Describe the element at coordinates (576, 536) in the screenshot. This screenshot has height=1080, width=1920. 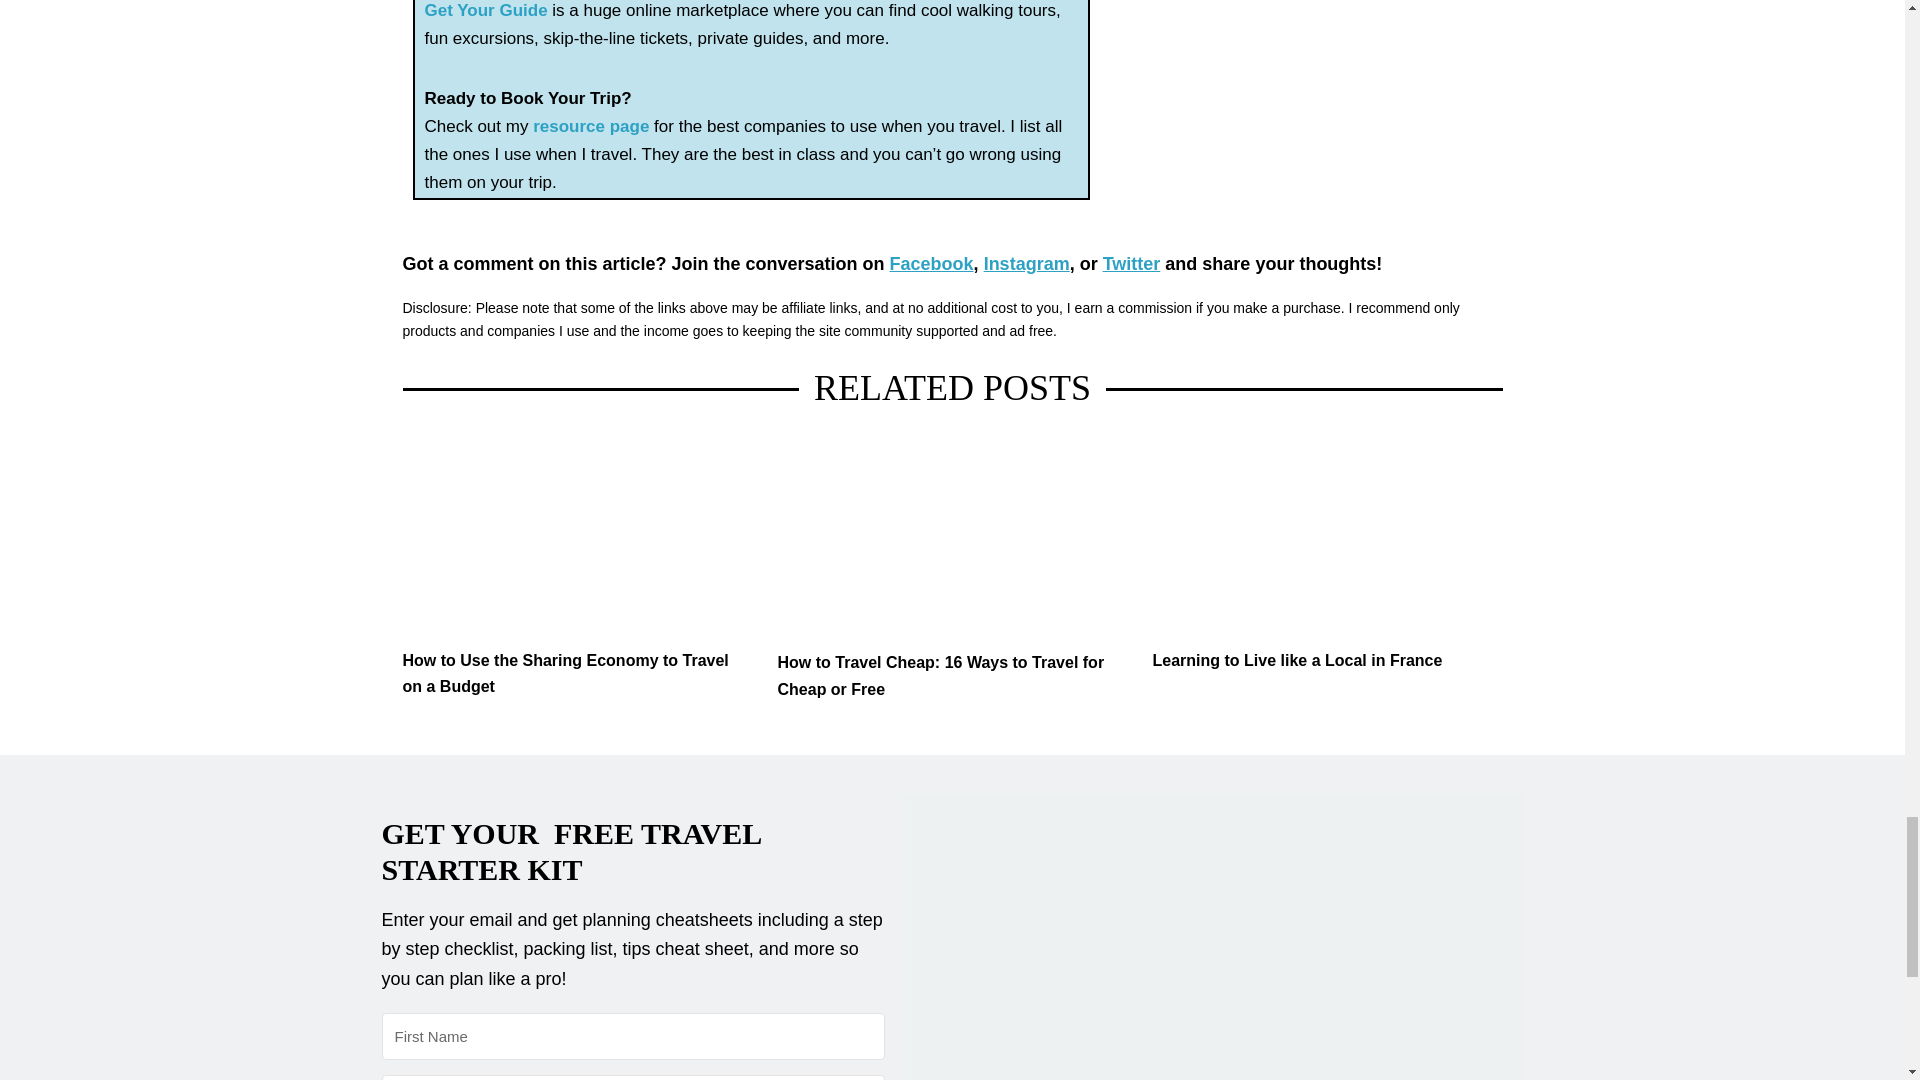
I see `How to Use the Sharing Economy to Travel on a Budget` at that location.